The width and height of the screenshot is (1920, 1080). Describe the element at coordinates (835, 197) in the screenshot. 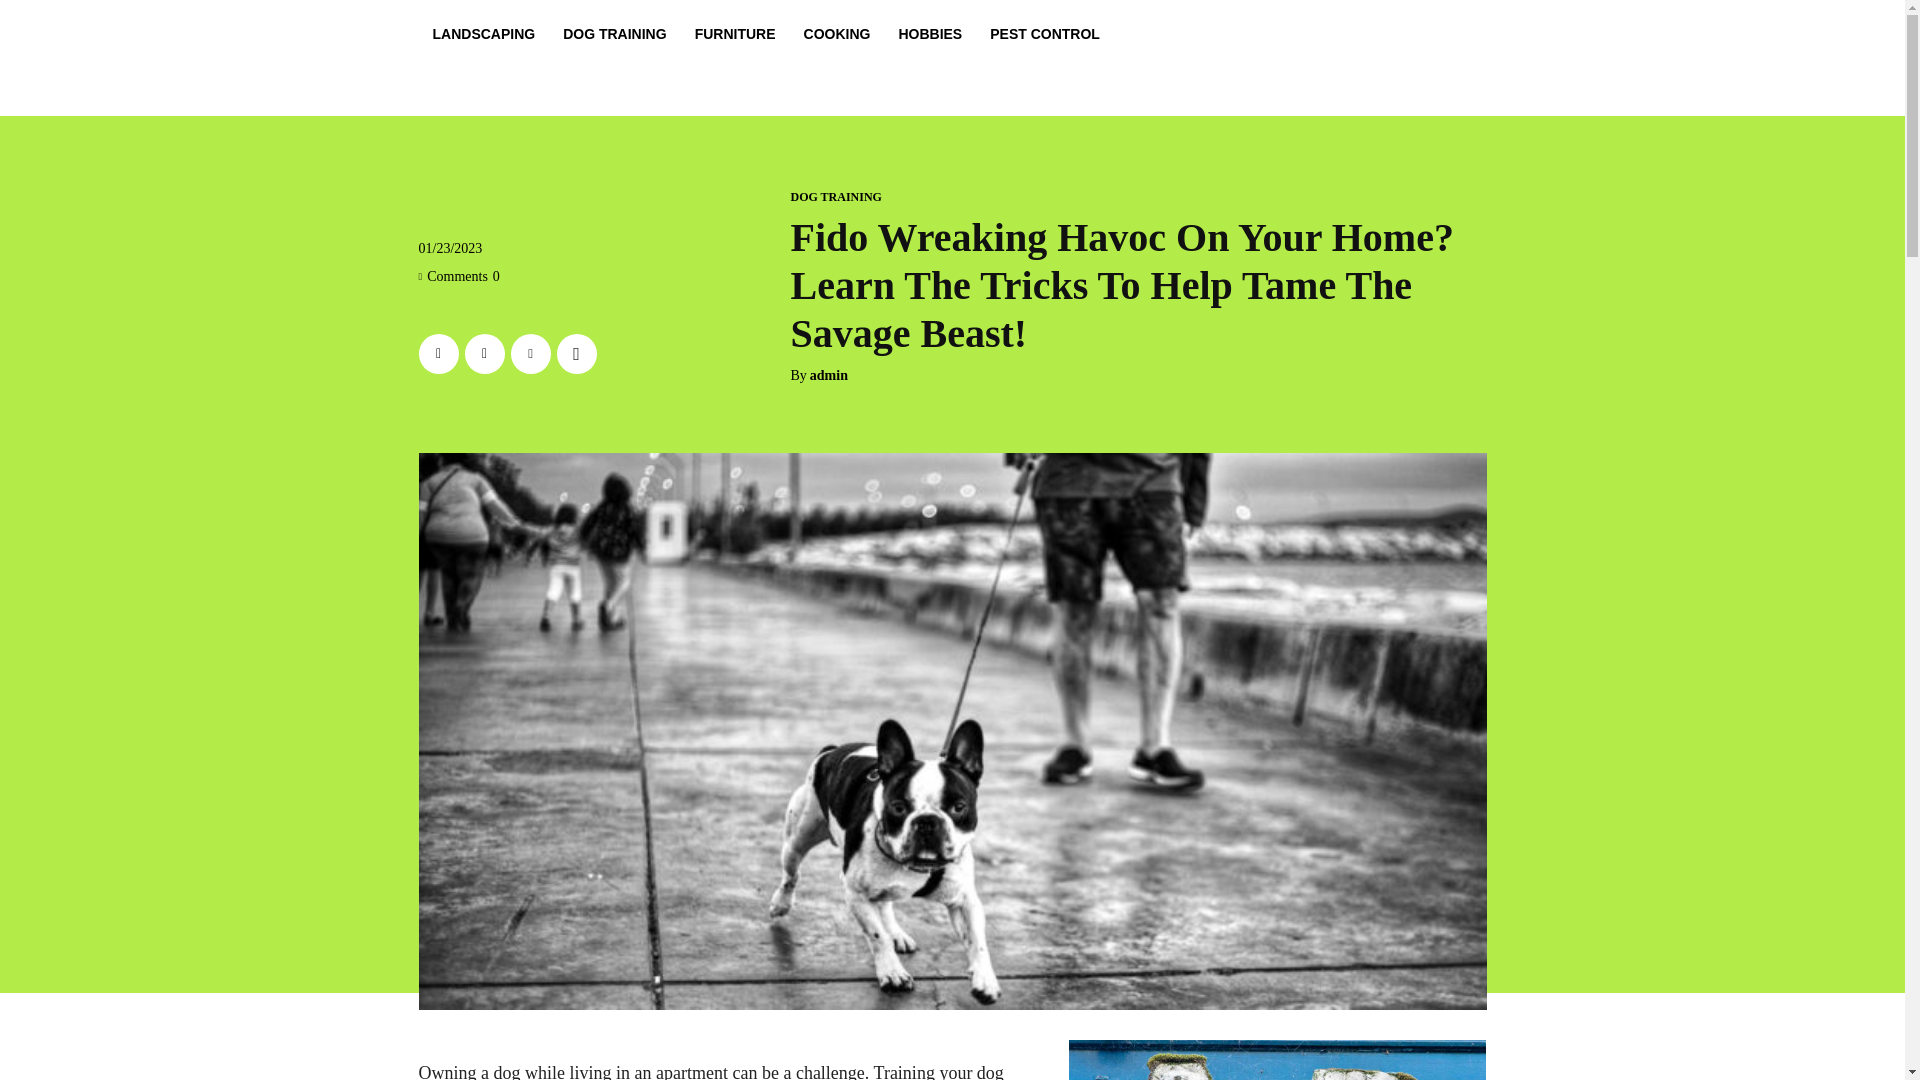

I see `DOG TRAINING` at that location.